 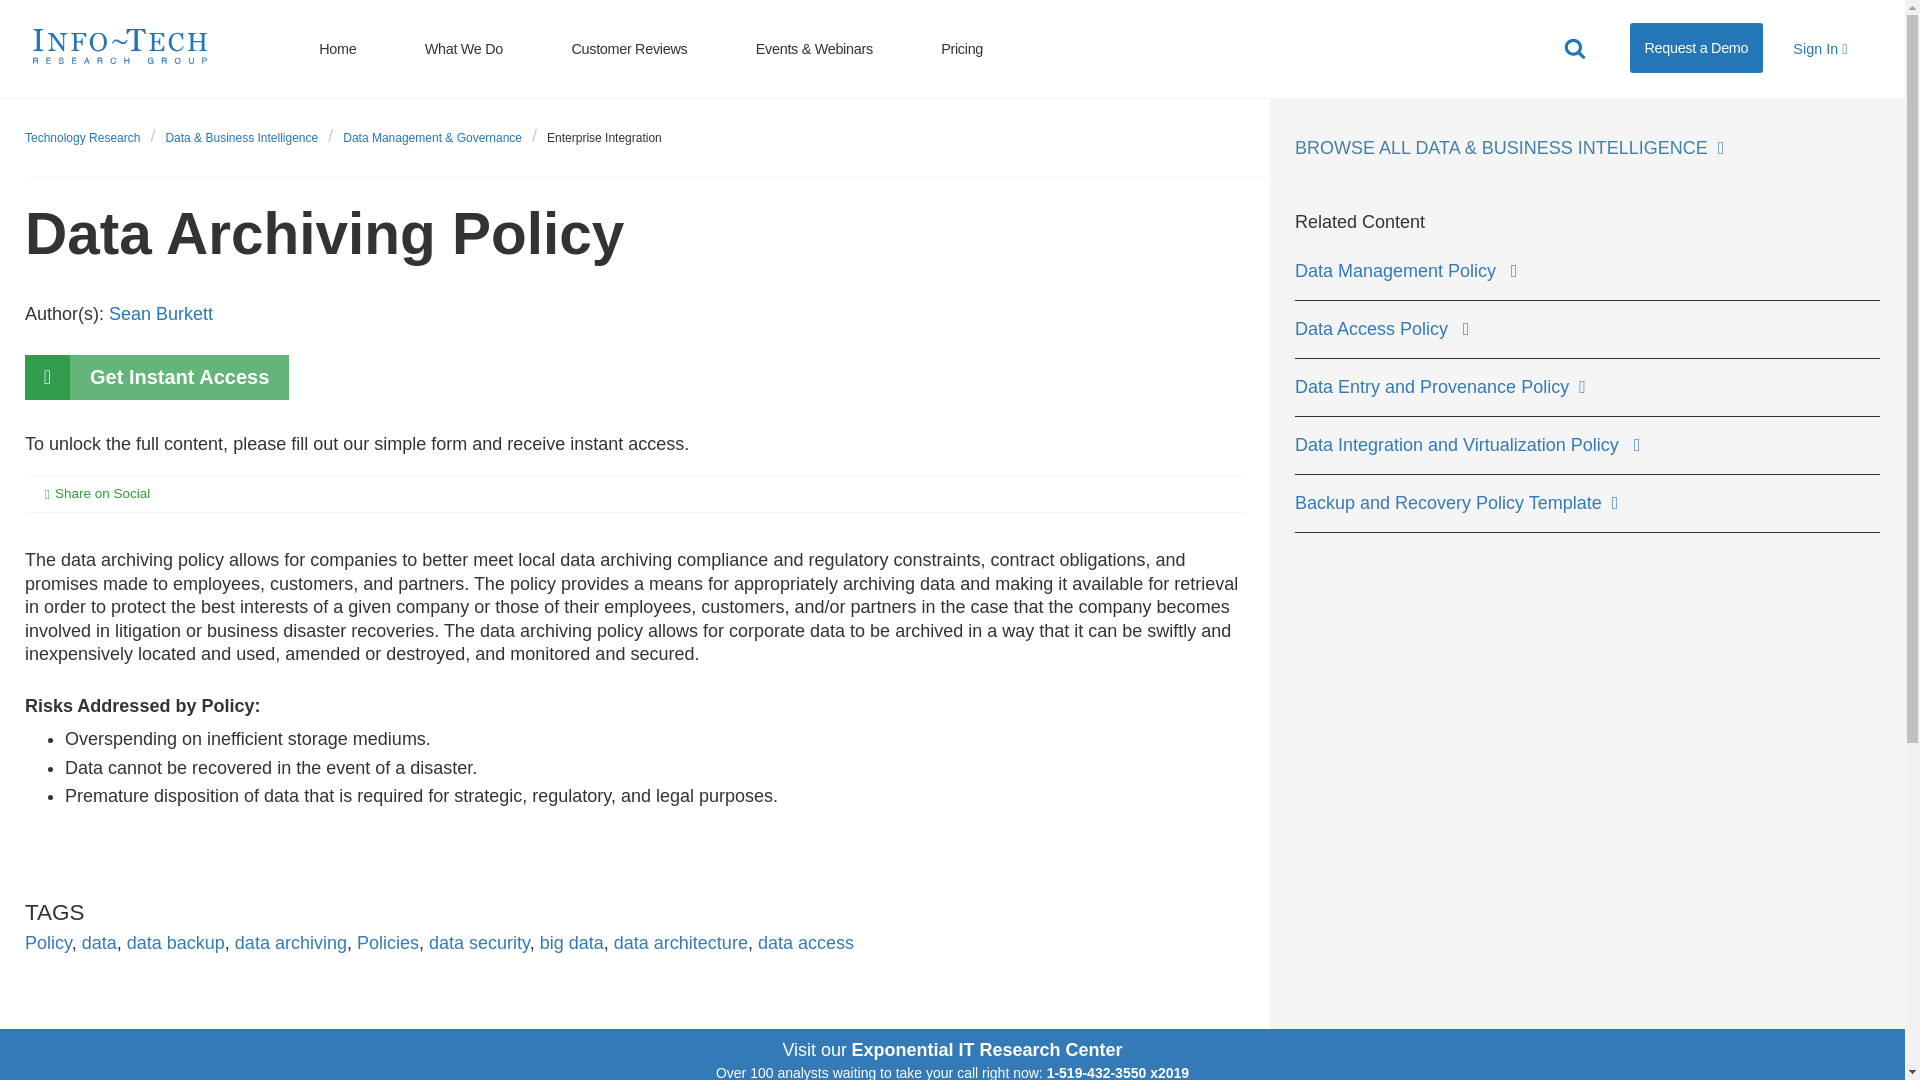 What do you see at coordinates (1696, 48) in the screenshot?
I see `Request a Demo` at bounding box center [1696, 48].